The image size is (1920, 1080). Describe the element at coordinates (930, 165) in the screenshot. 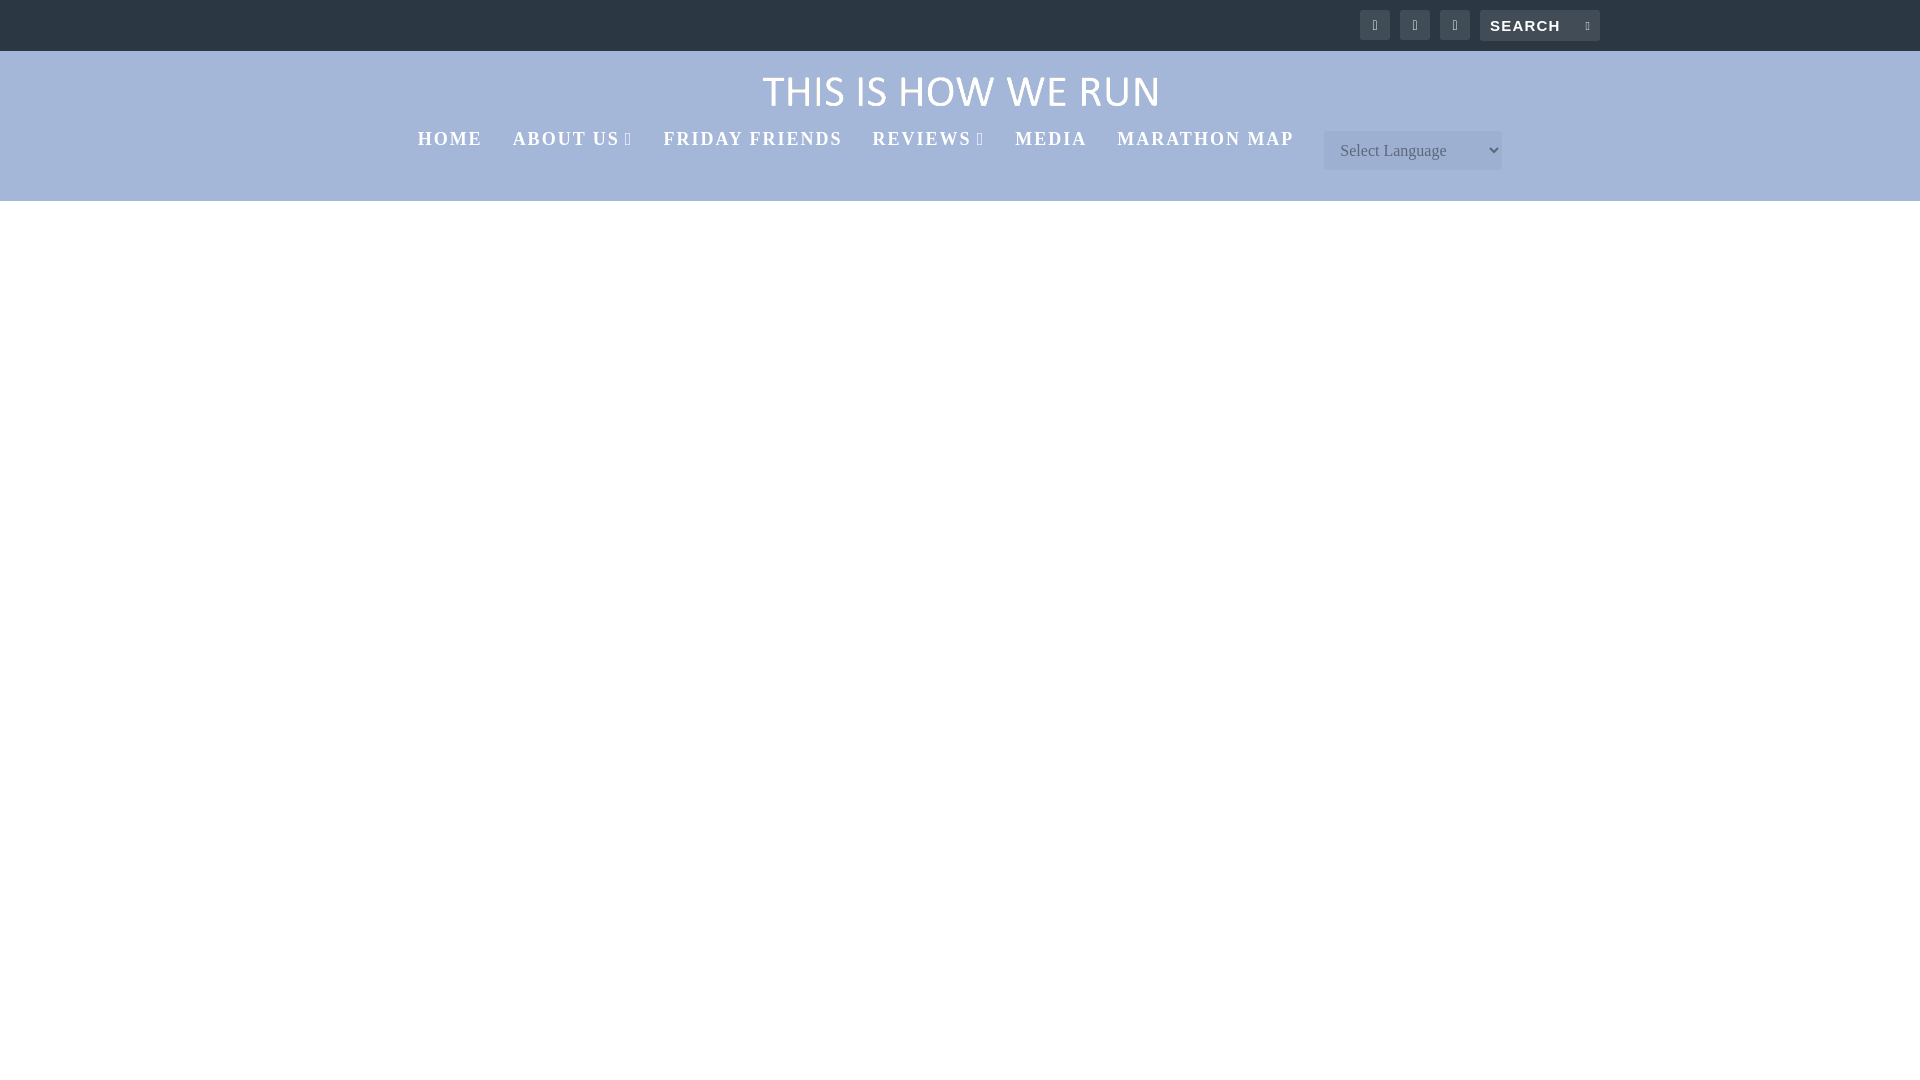

I see `REVIEWS` at that location.